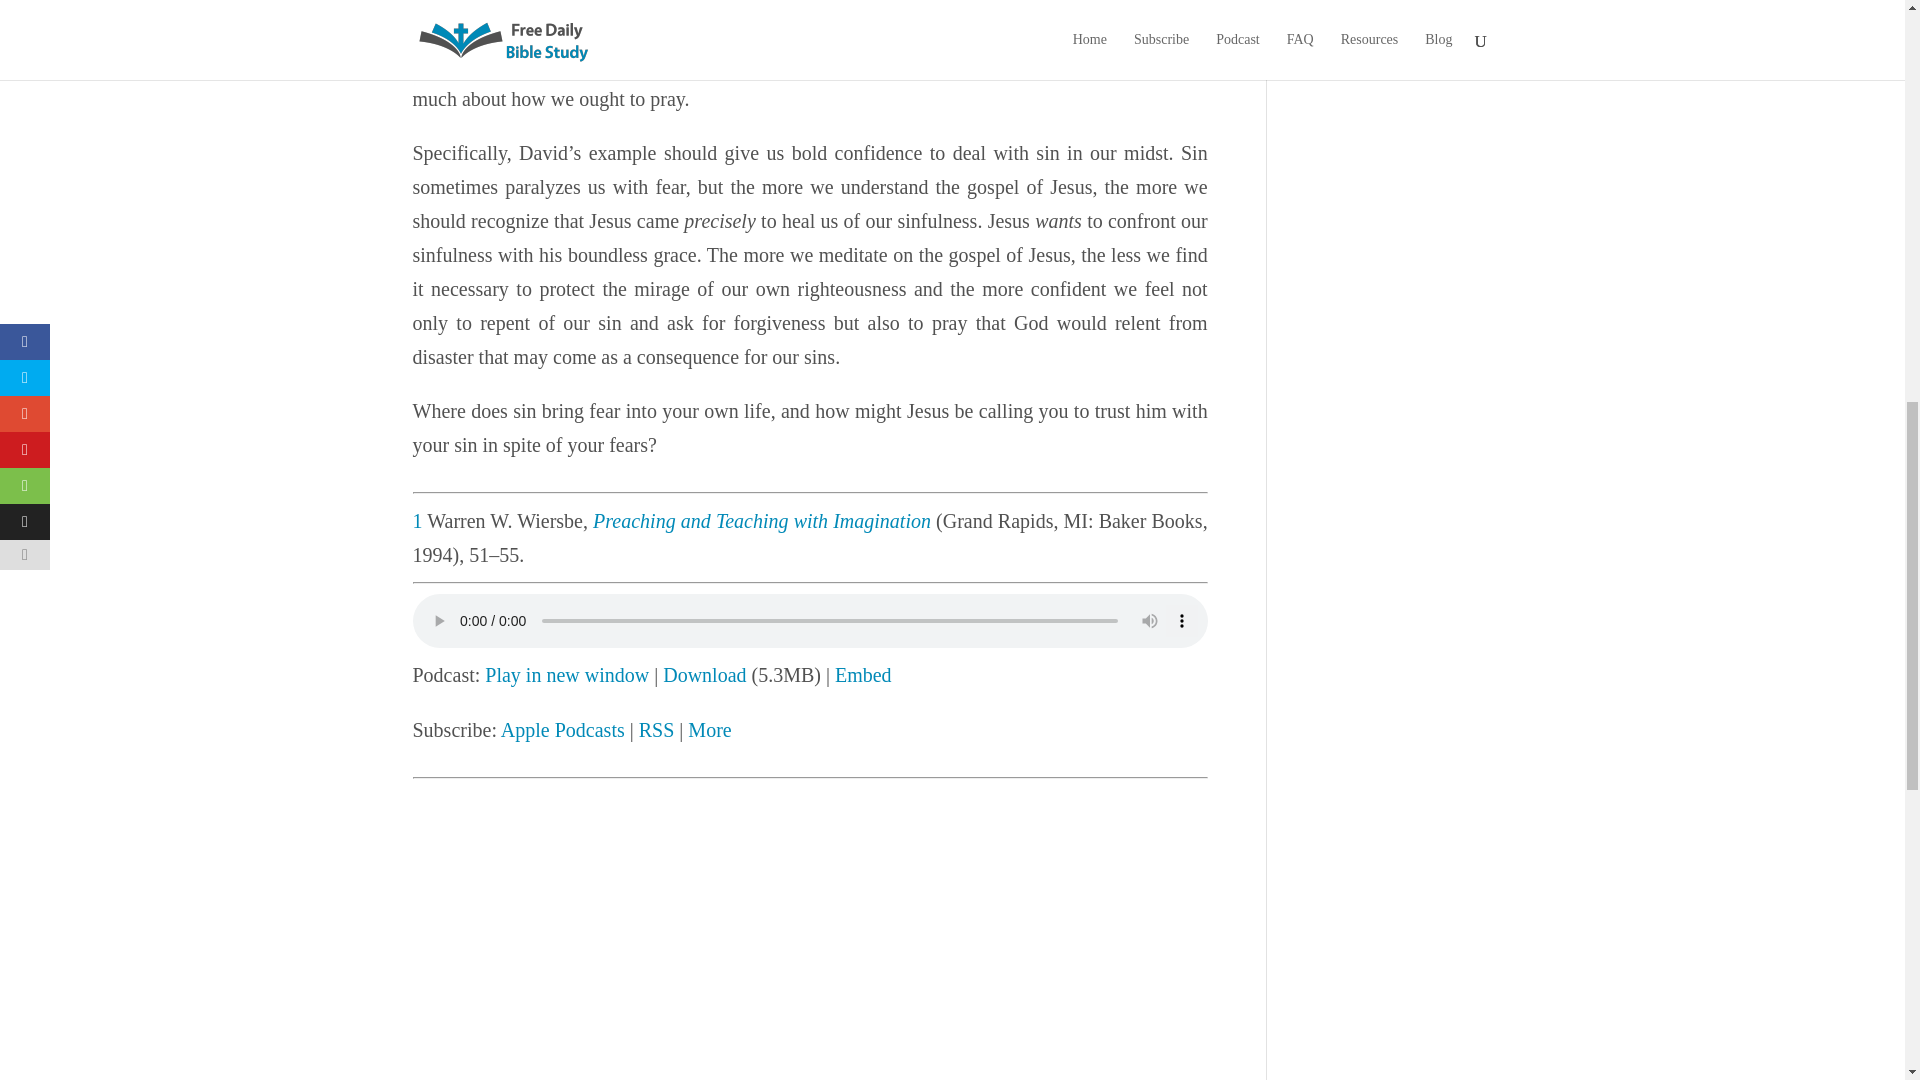  Describe the element at coordinates (657, 730) in the screenshot. I see `Subscribe via RSS` at that location.